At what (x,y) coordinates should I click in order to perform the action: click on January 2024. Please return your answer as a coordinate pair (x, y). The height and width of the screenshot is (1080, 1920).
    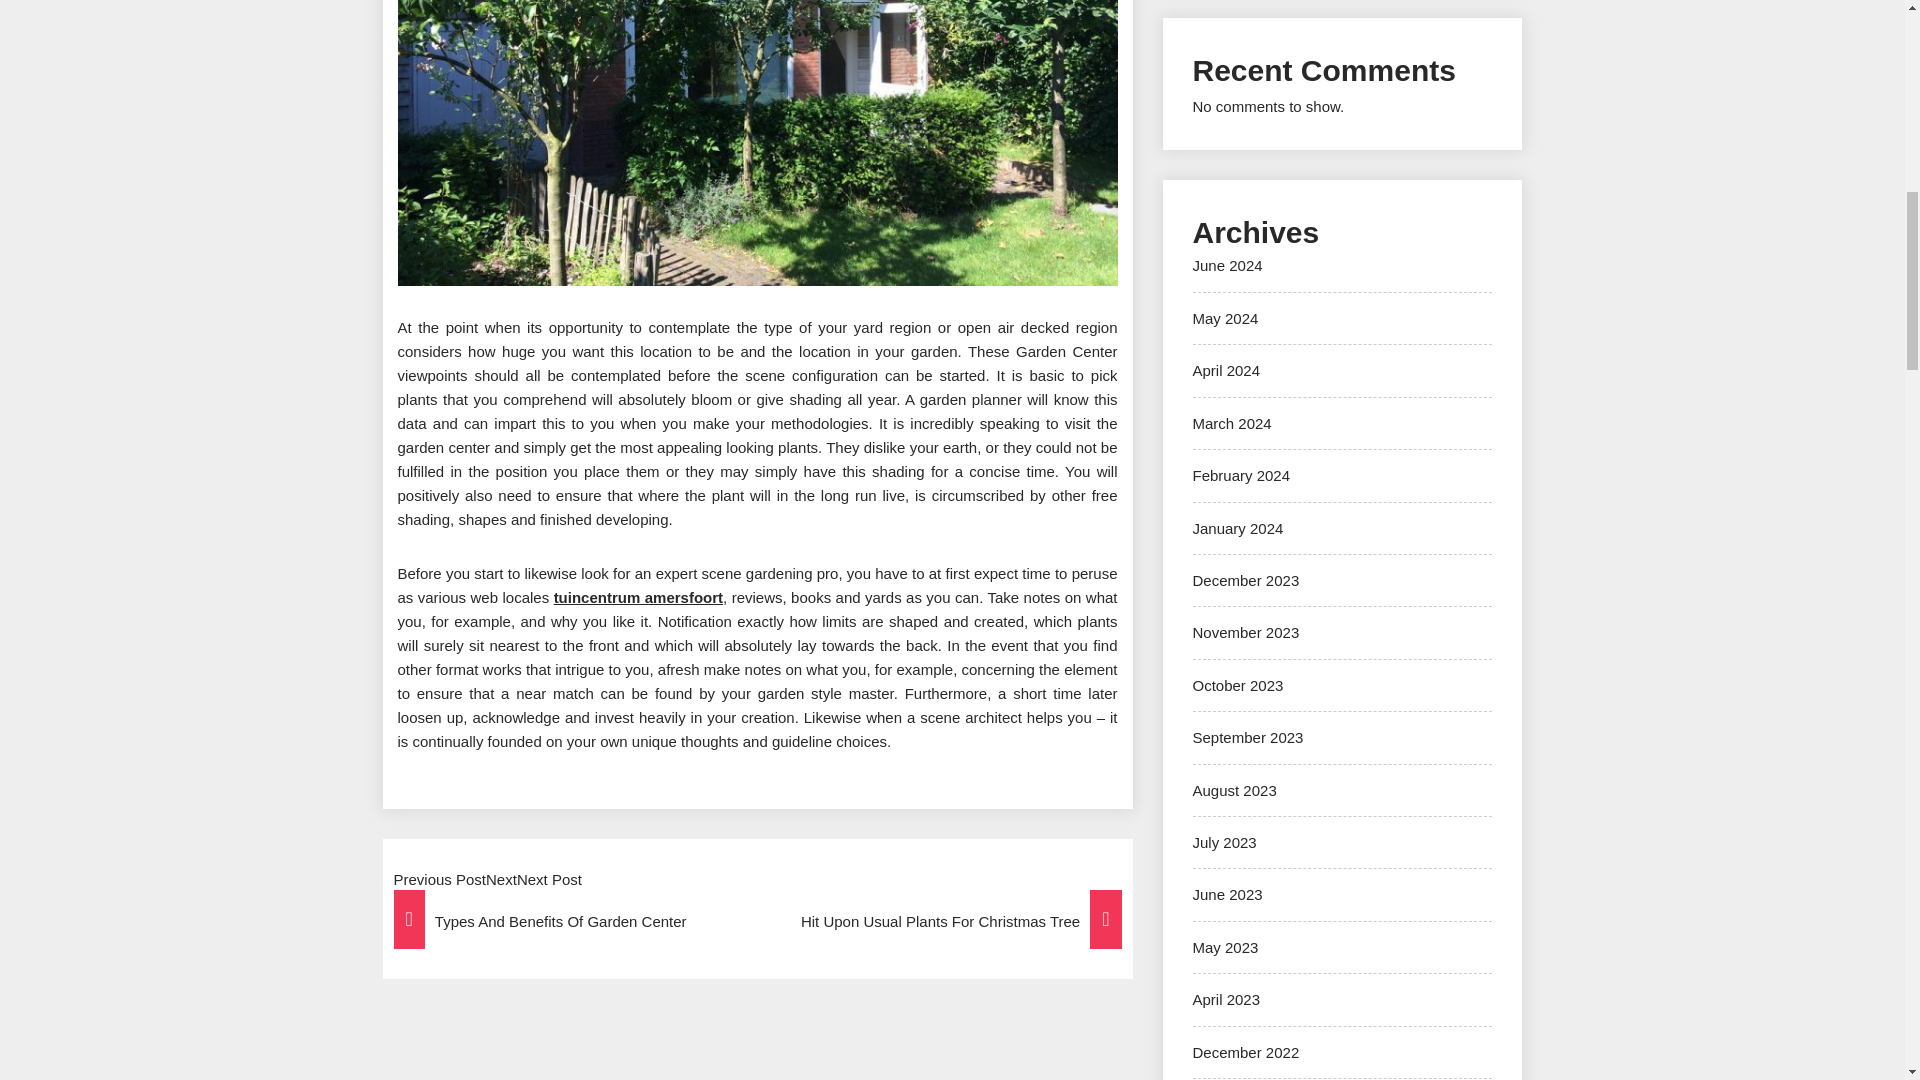
    Looking at the image, I should click on (1237, 528).